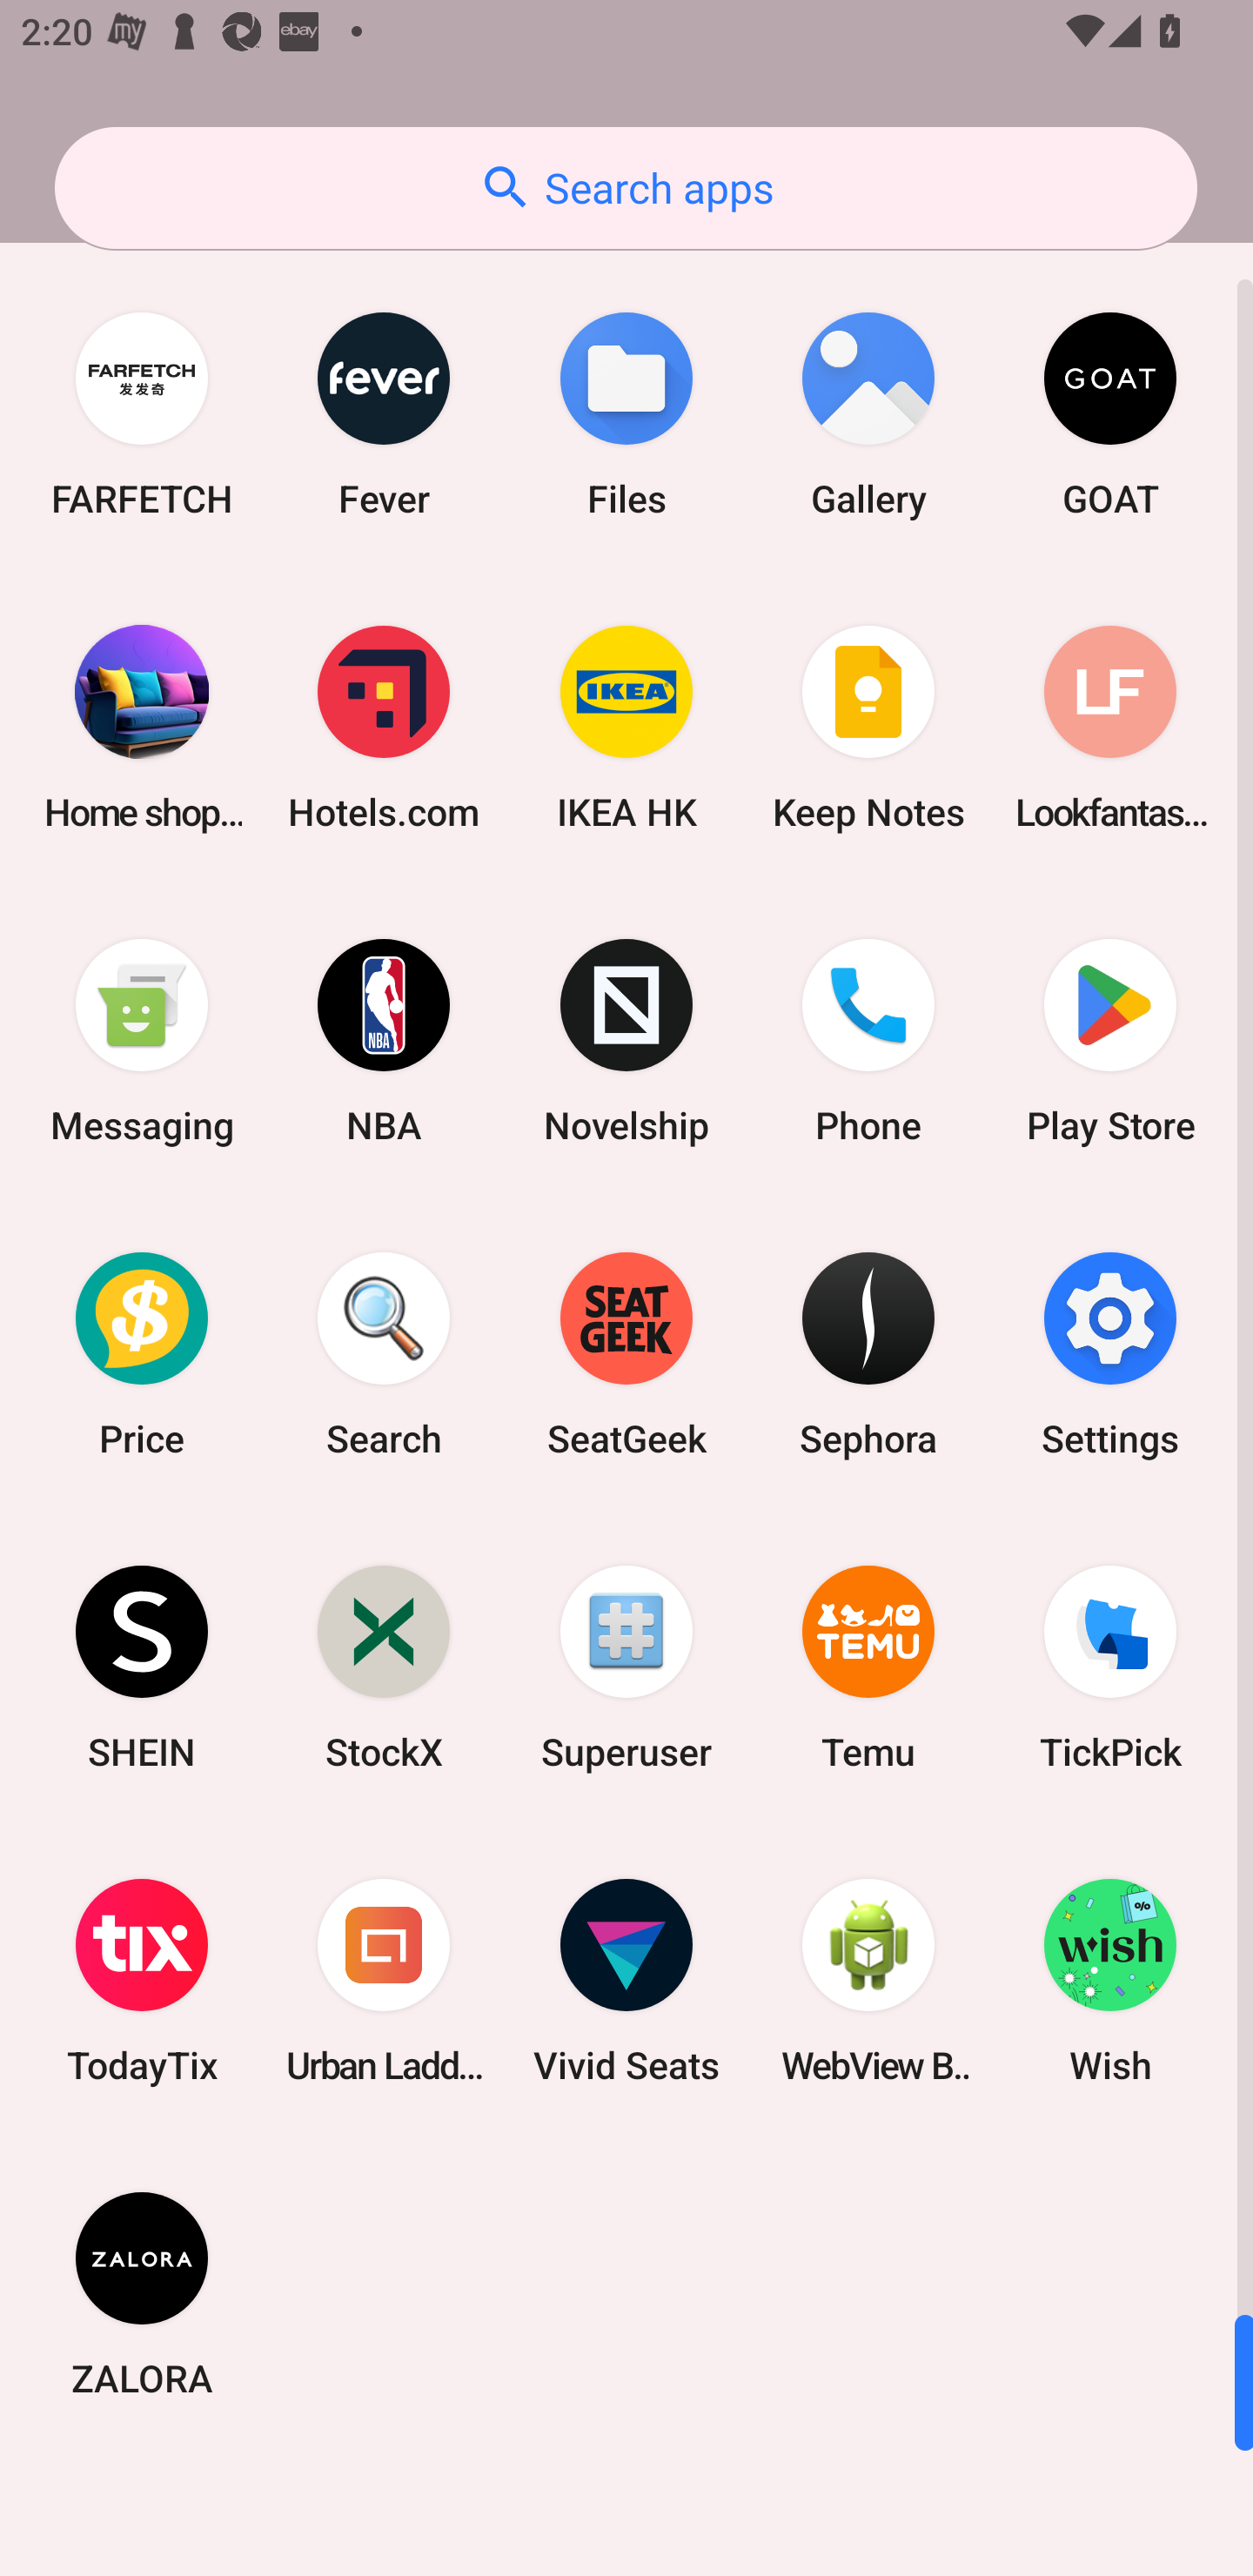  What do you see at coordinates (626, 188) in the screenshot?
I see `  Search apps` at bounding box center [626, 188].